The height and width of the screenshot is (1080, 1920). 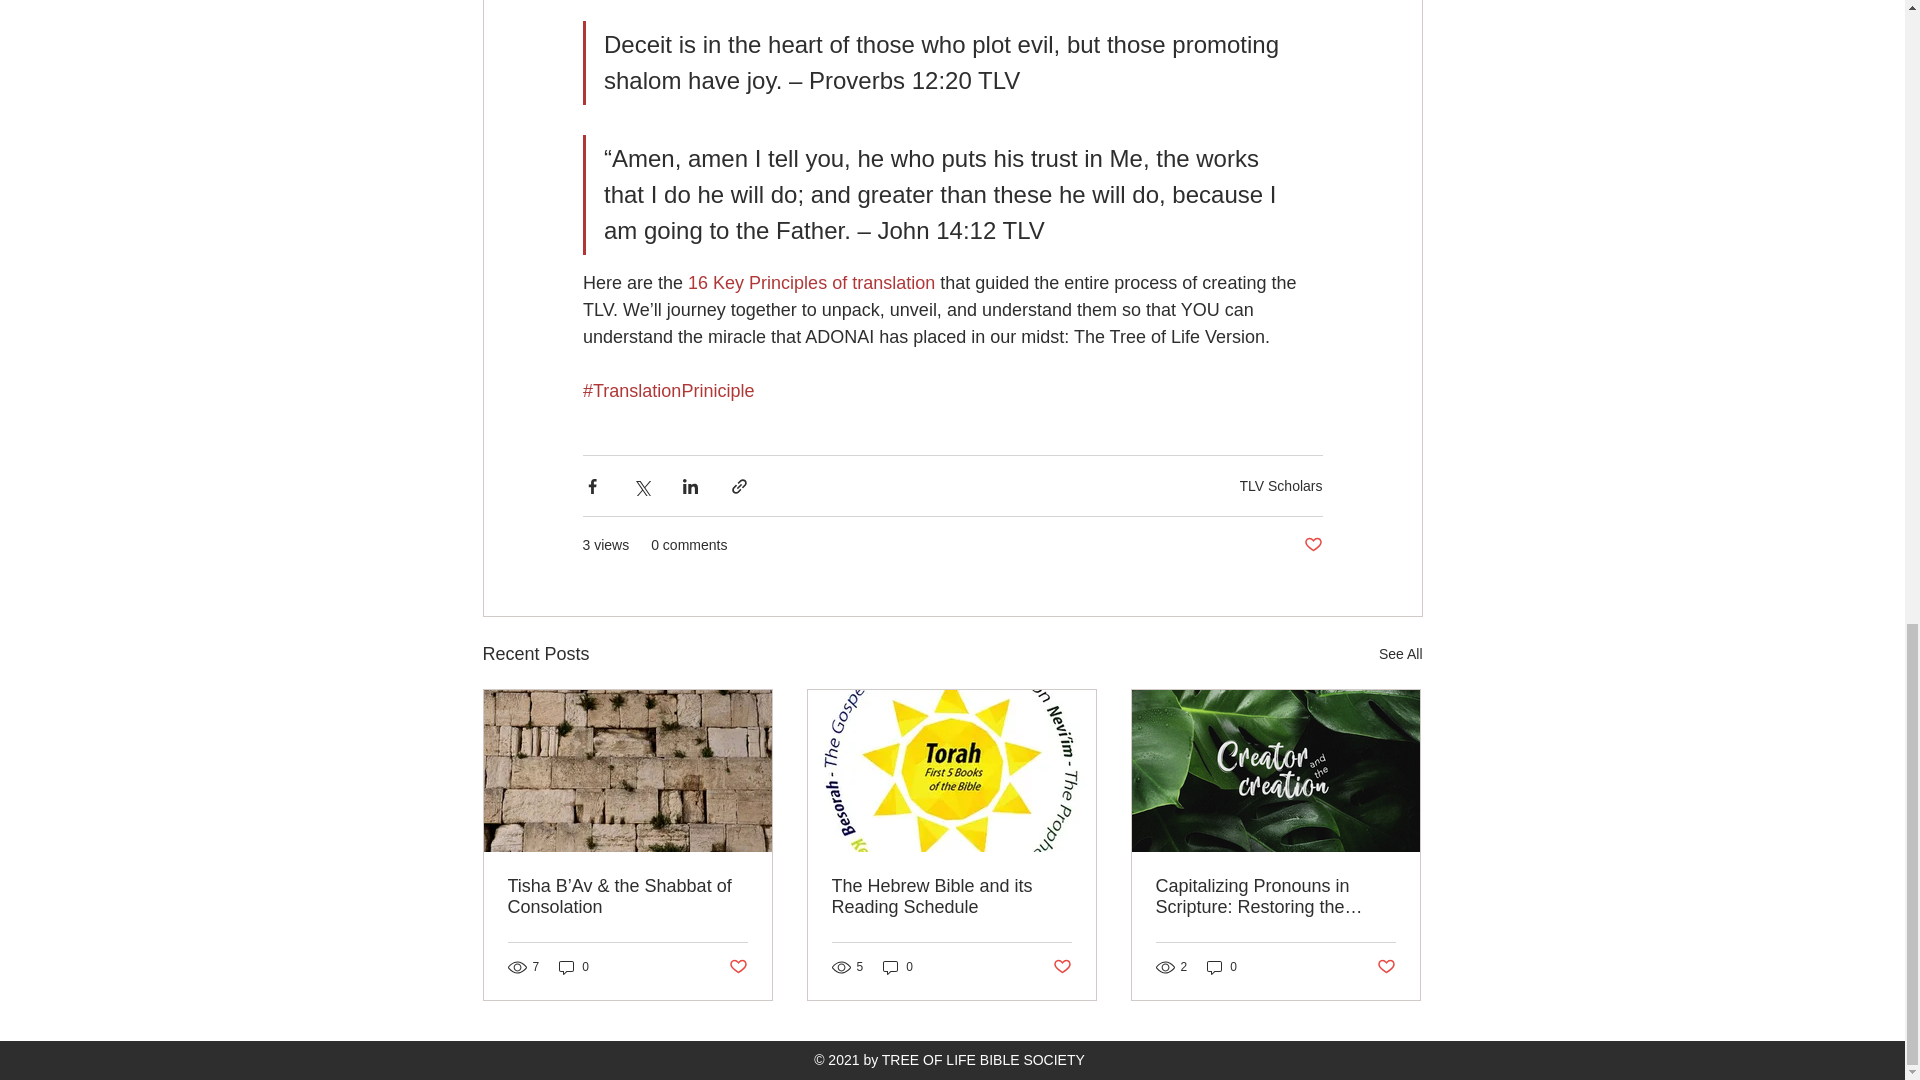 I want to click on TLV Scholars, so click(x=1281, y=486).